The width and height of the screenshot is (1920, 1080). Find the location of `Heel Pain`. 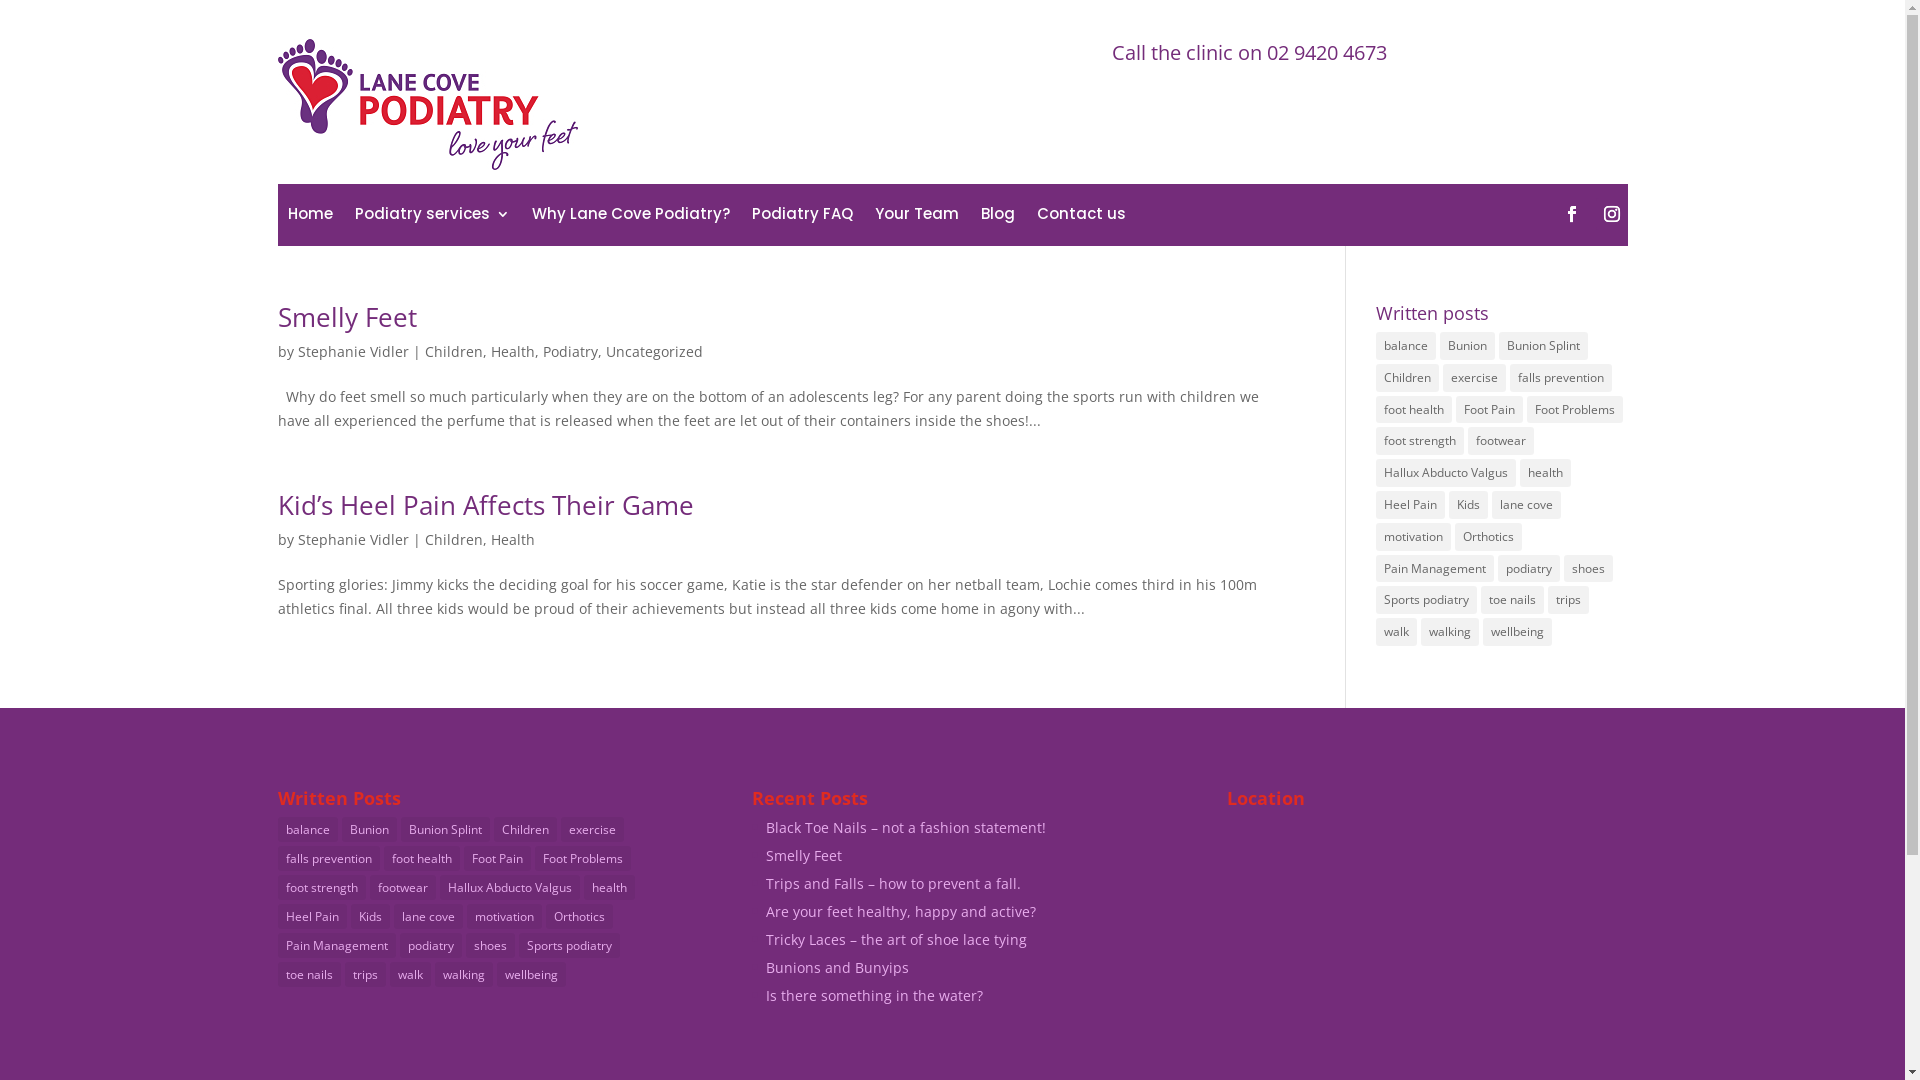

Heel Pain is located at coordinates (1410, 505).